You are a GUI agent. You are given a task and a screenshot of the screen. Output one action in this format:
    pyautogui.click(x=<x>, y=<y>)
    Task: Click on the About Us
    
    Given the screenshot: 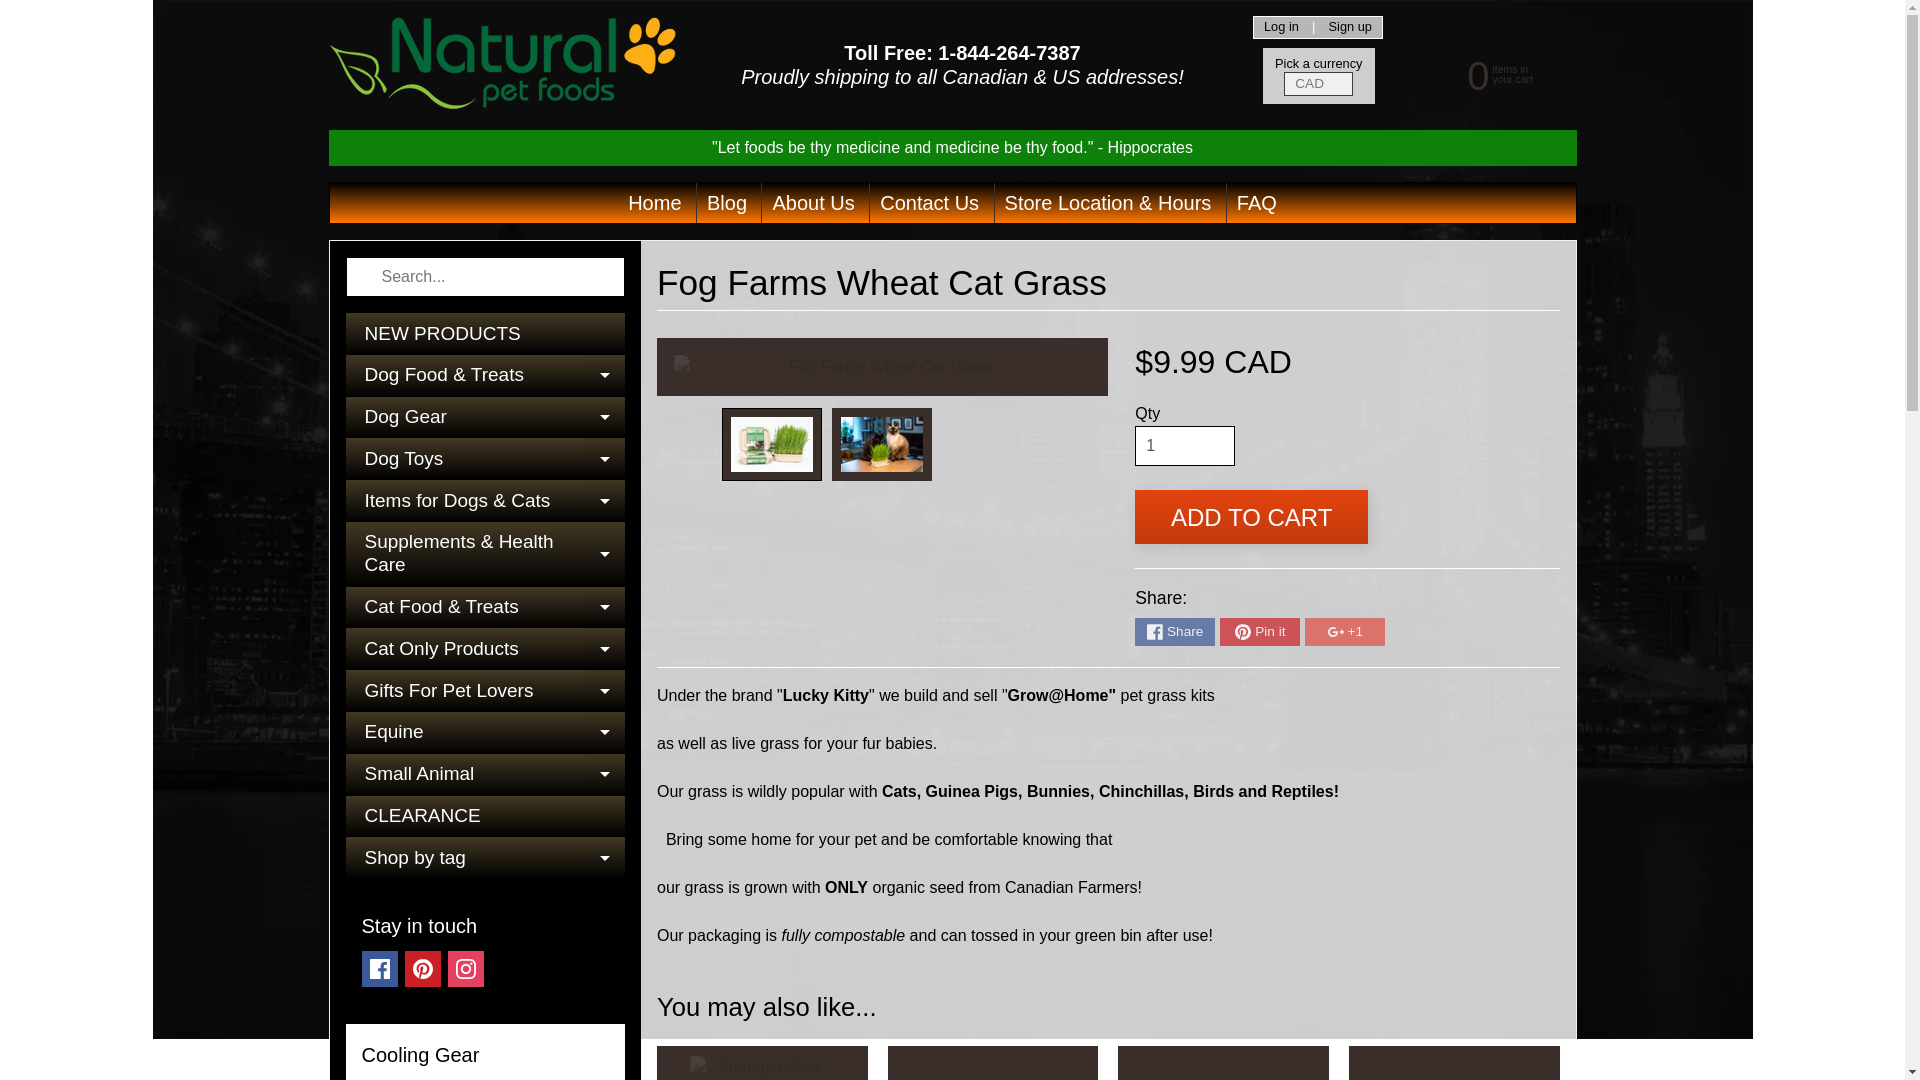 What is the action you would take?
    pyautogui.click(x=813, y=202)
    